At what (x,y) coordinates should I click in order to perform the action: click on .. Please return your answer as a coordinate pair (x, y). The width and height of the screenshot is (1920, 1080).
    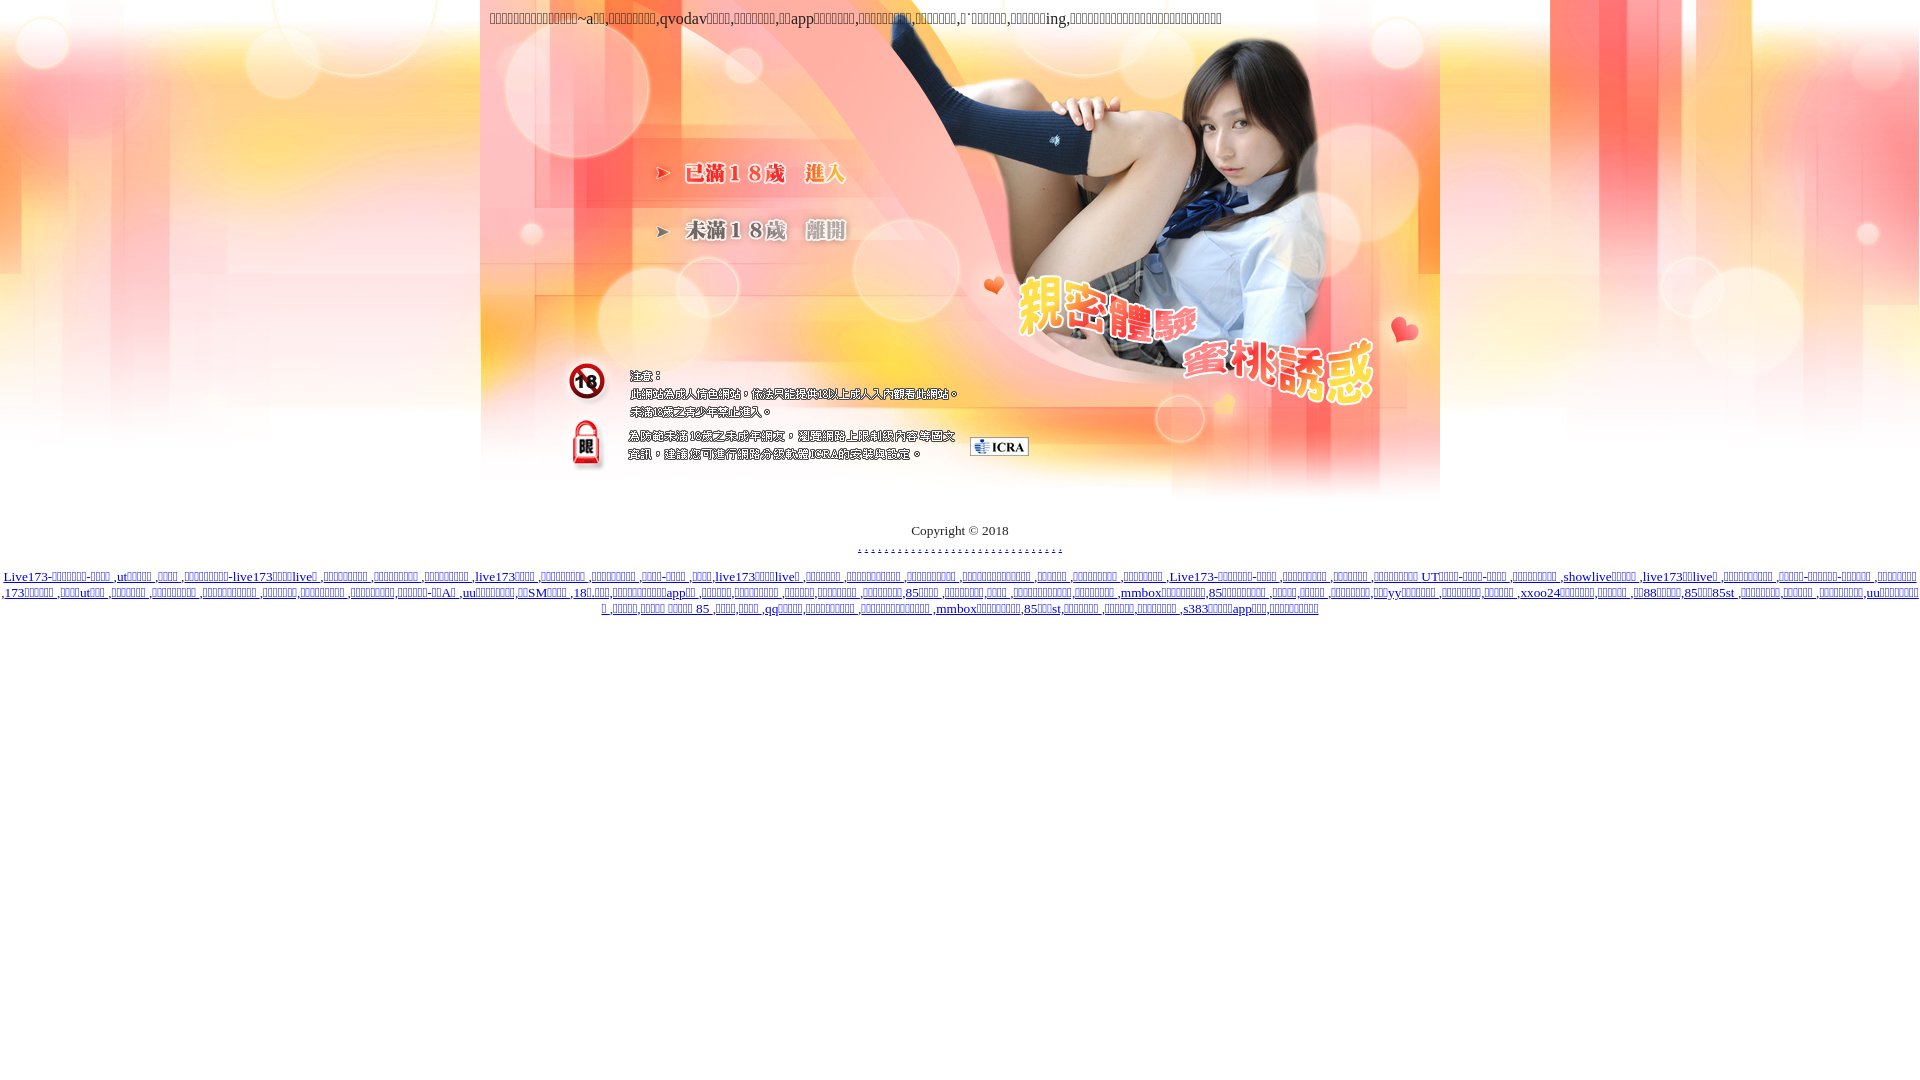
    Looking at the image, I should click on (940, 546).